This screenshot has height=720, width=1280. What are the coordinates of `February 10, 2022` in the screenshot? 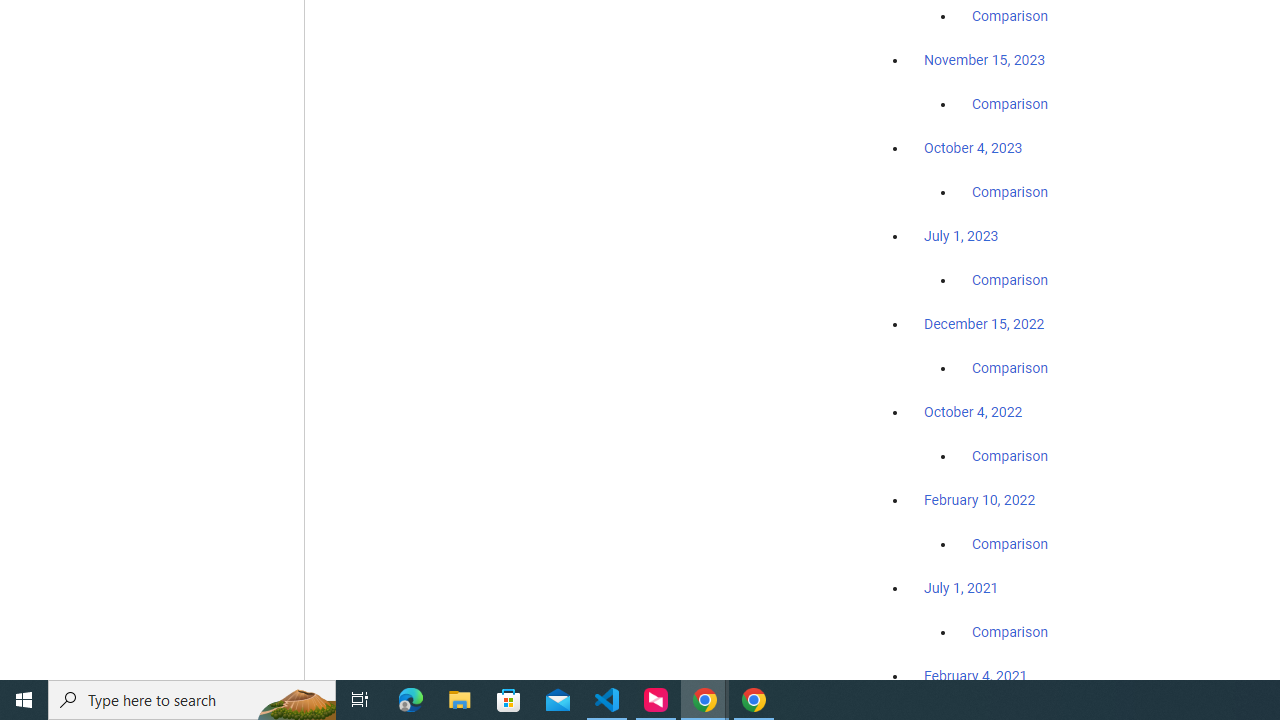 It's located at (980, 500).